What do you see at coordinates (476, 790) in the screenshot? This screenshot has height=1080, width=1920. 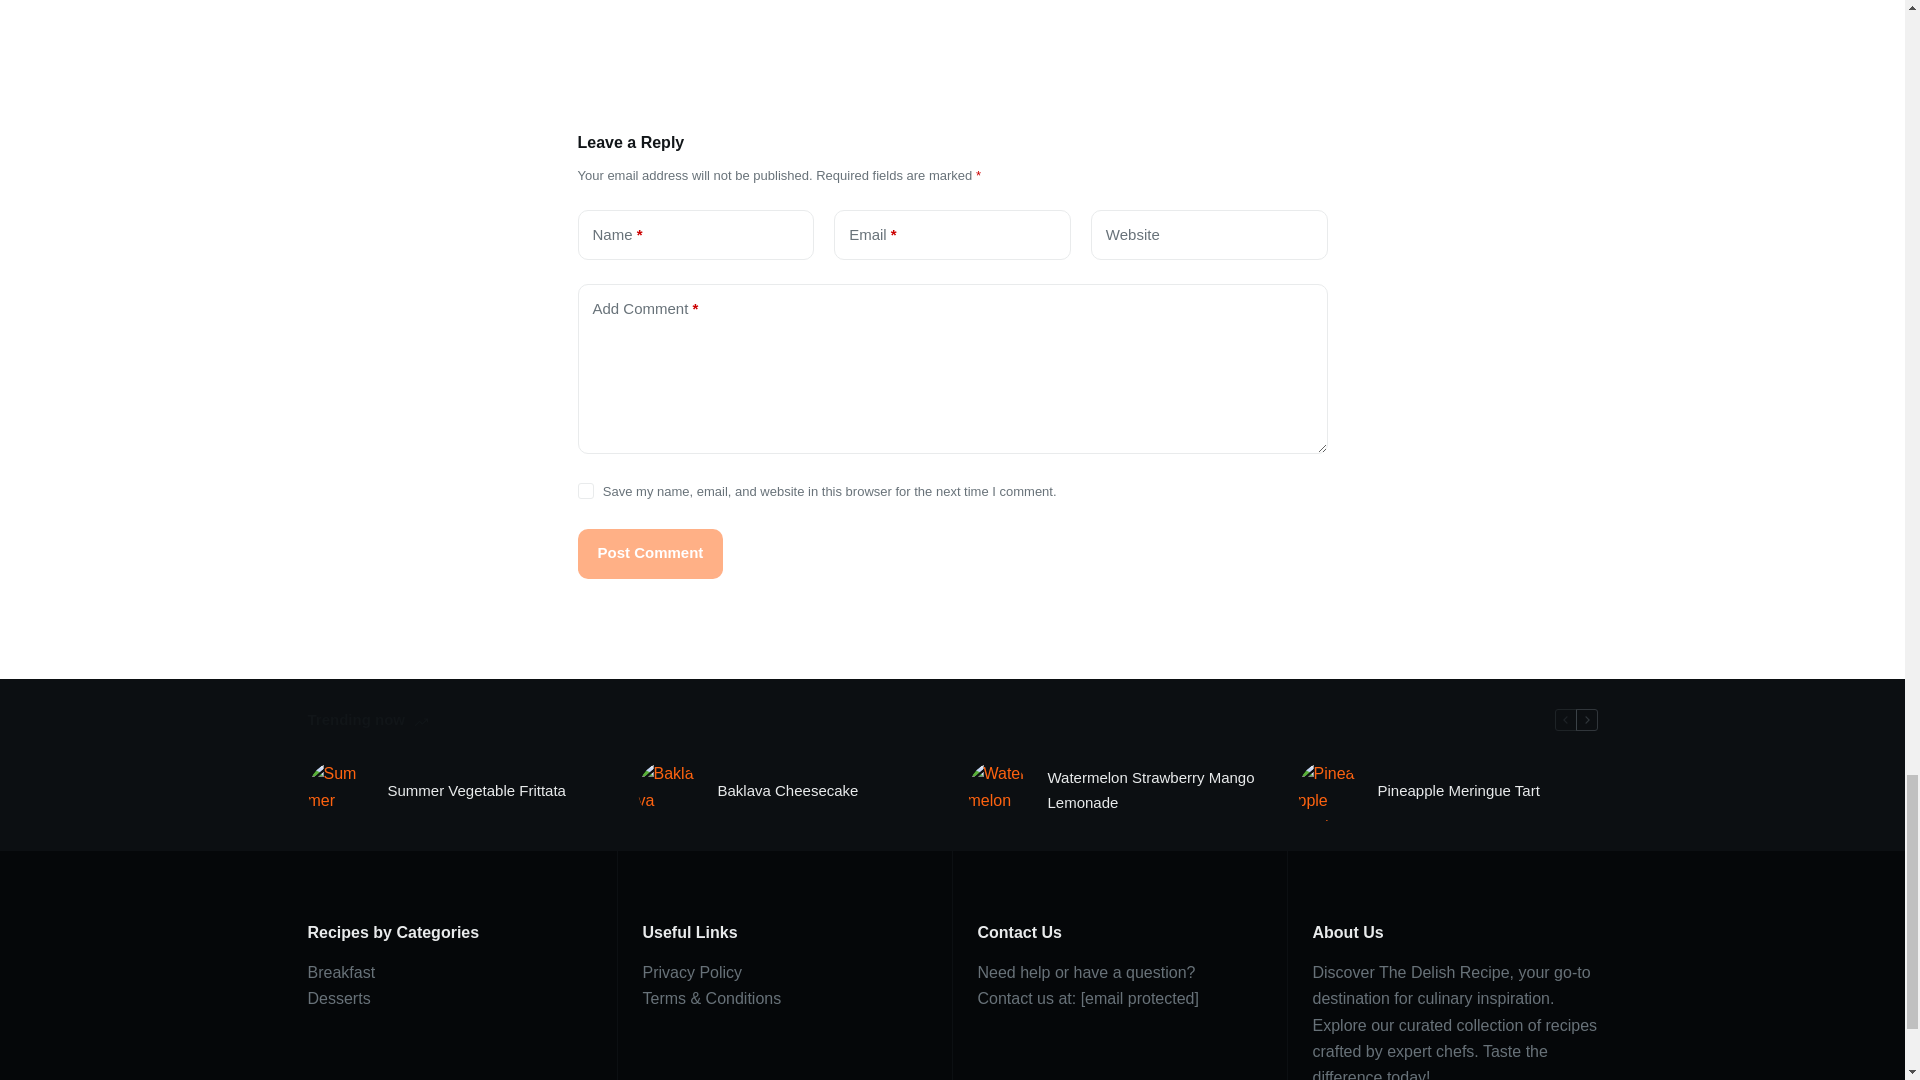 I see `Summer Vegetable Frittata` at bounding box center [476, 790].